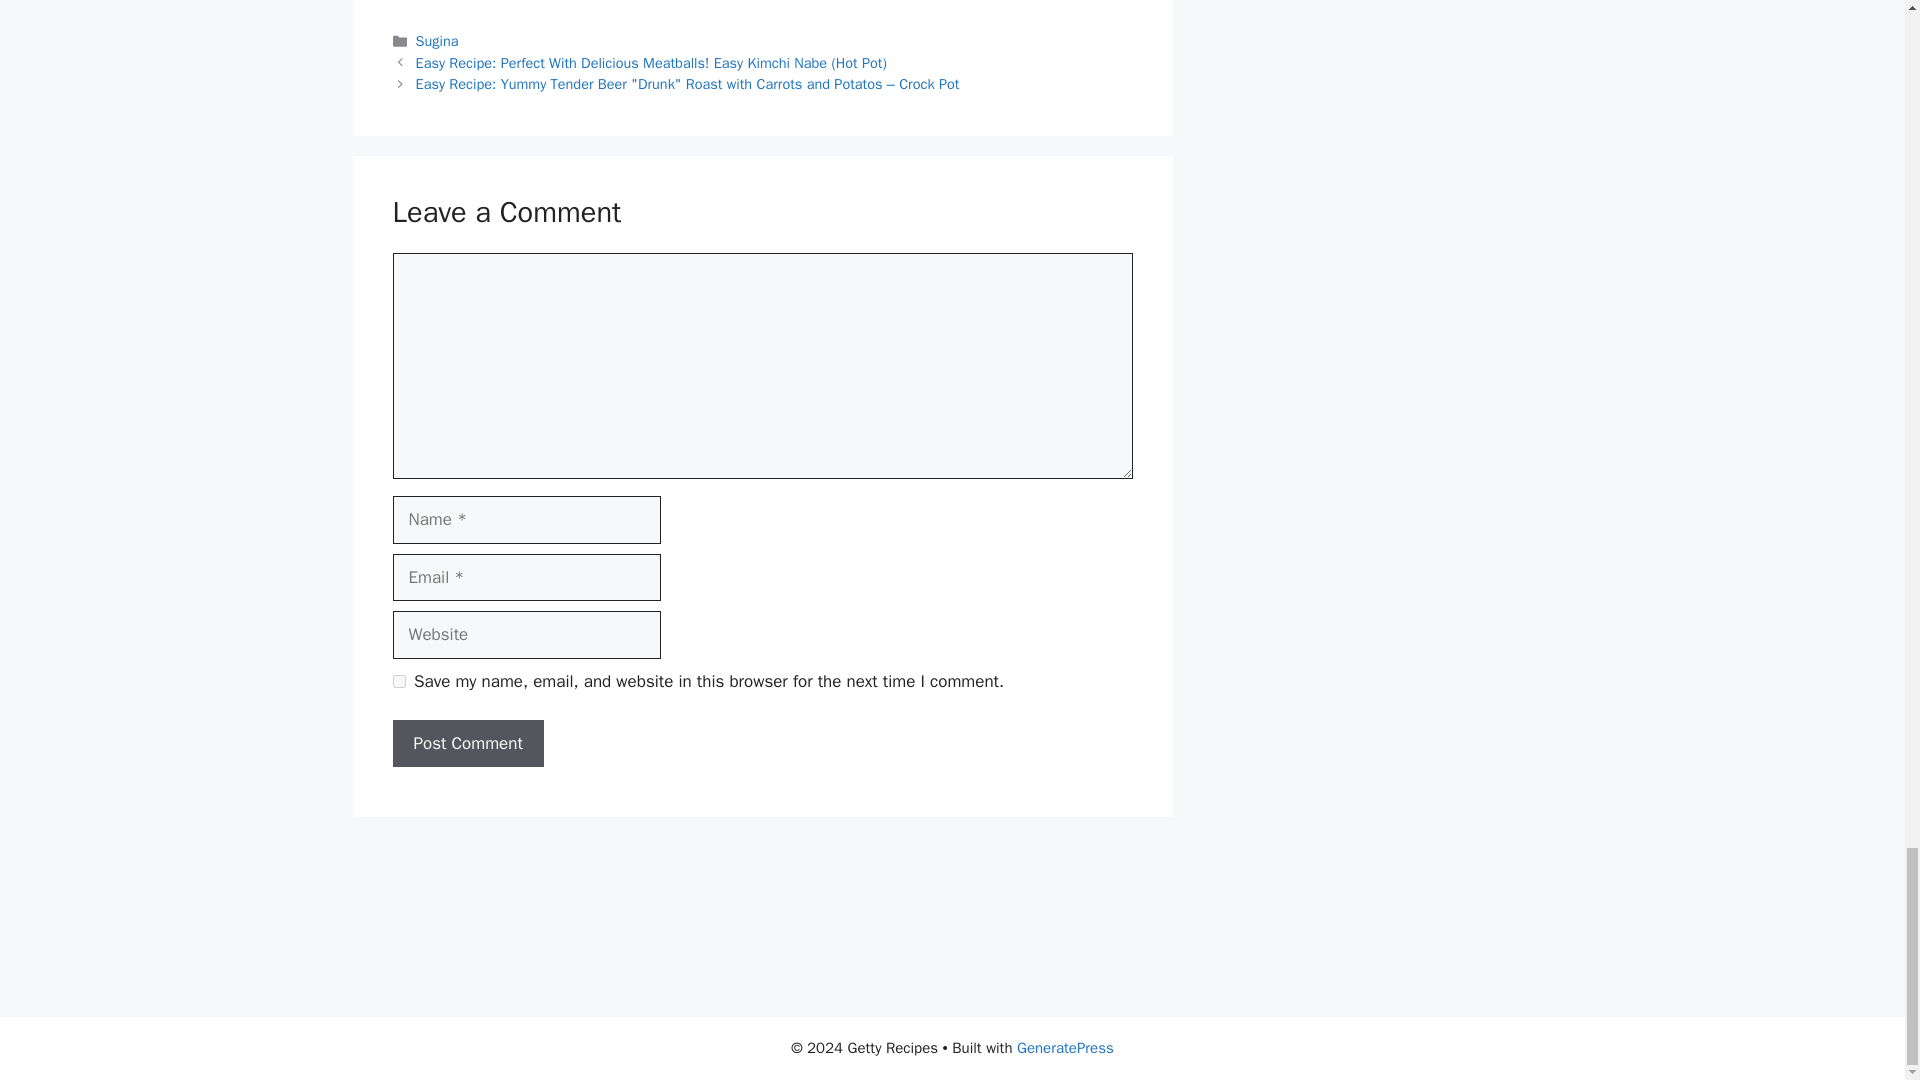 This screenshot has height=1080, width=1920. I want to click on Post Comment, so click(467, 744).